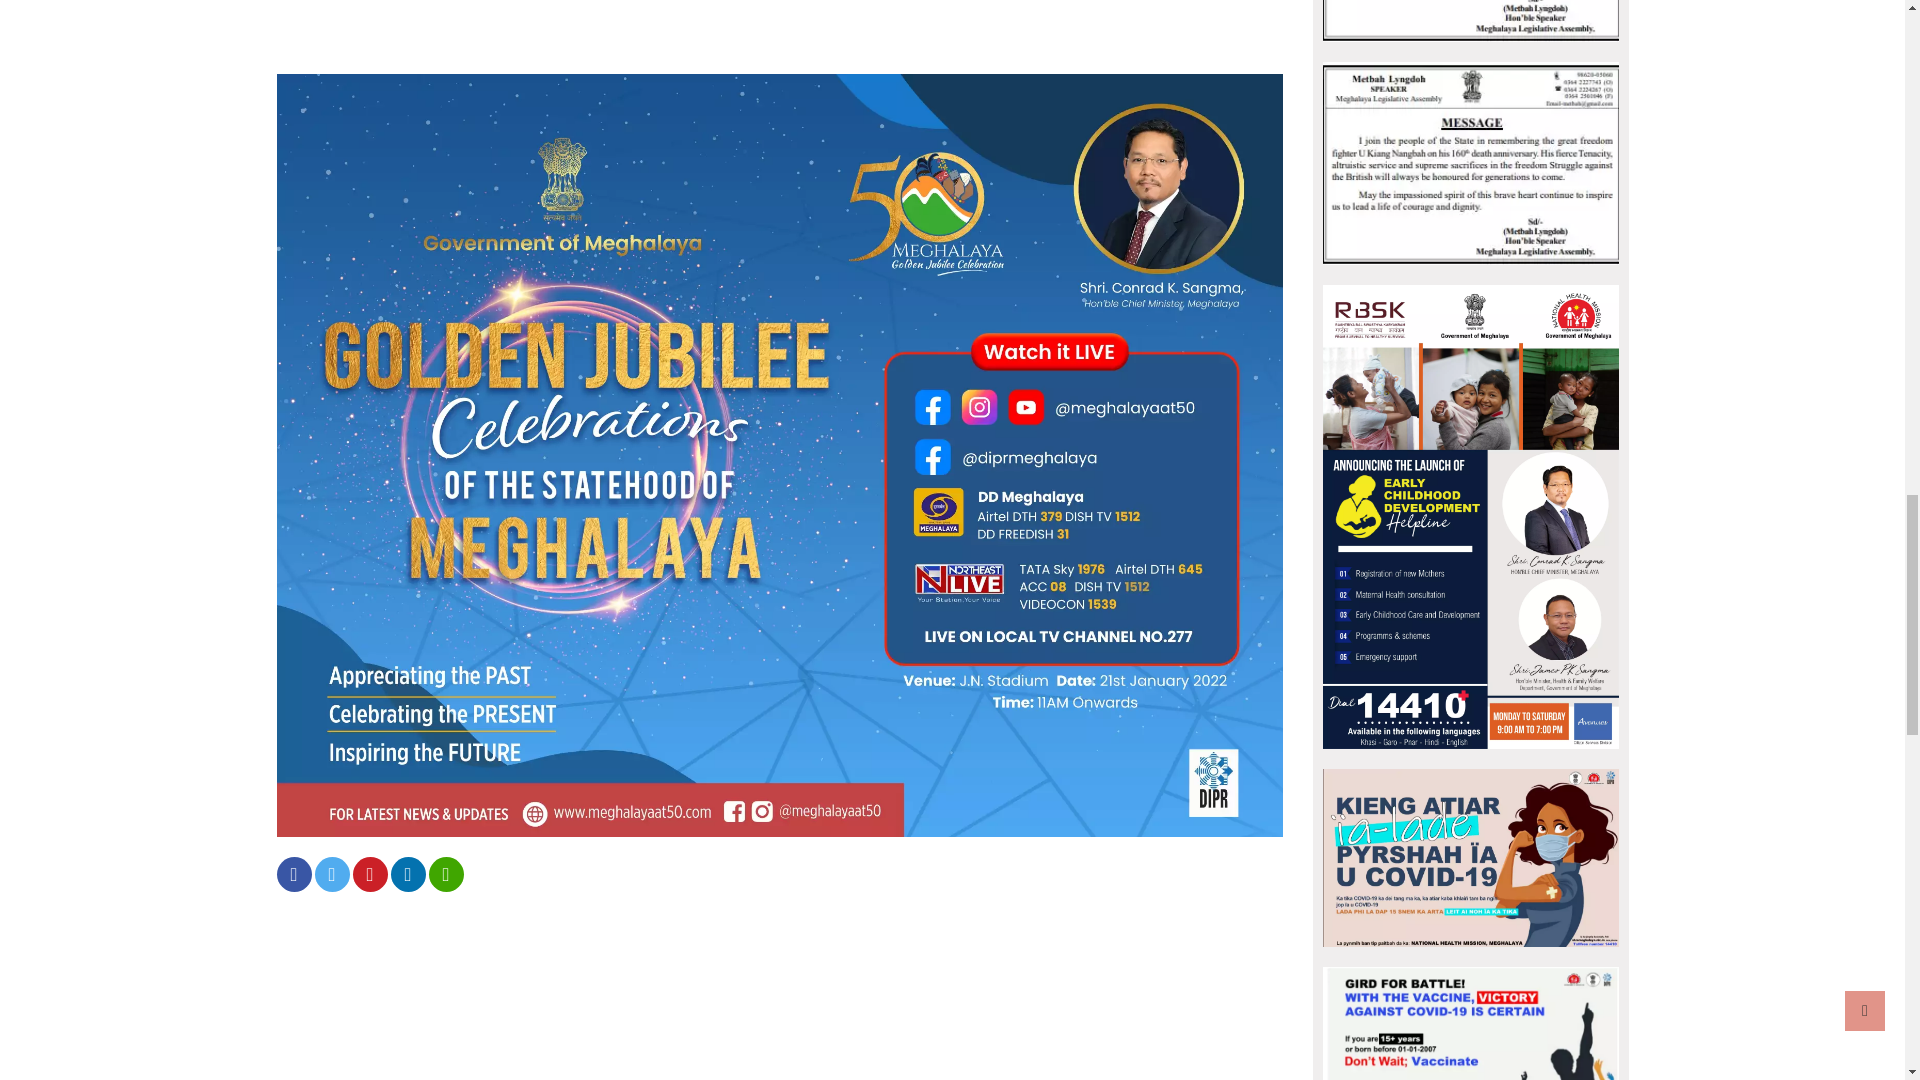 This screenshot has height=1080, width=1920. I want to click on YouTube video player, so click(779, 14).